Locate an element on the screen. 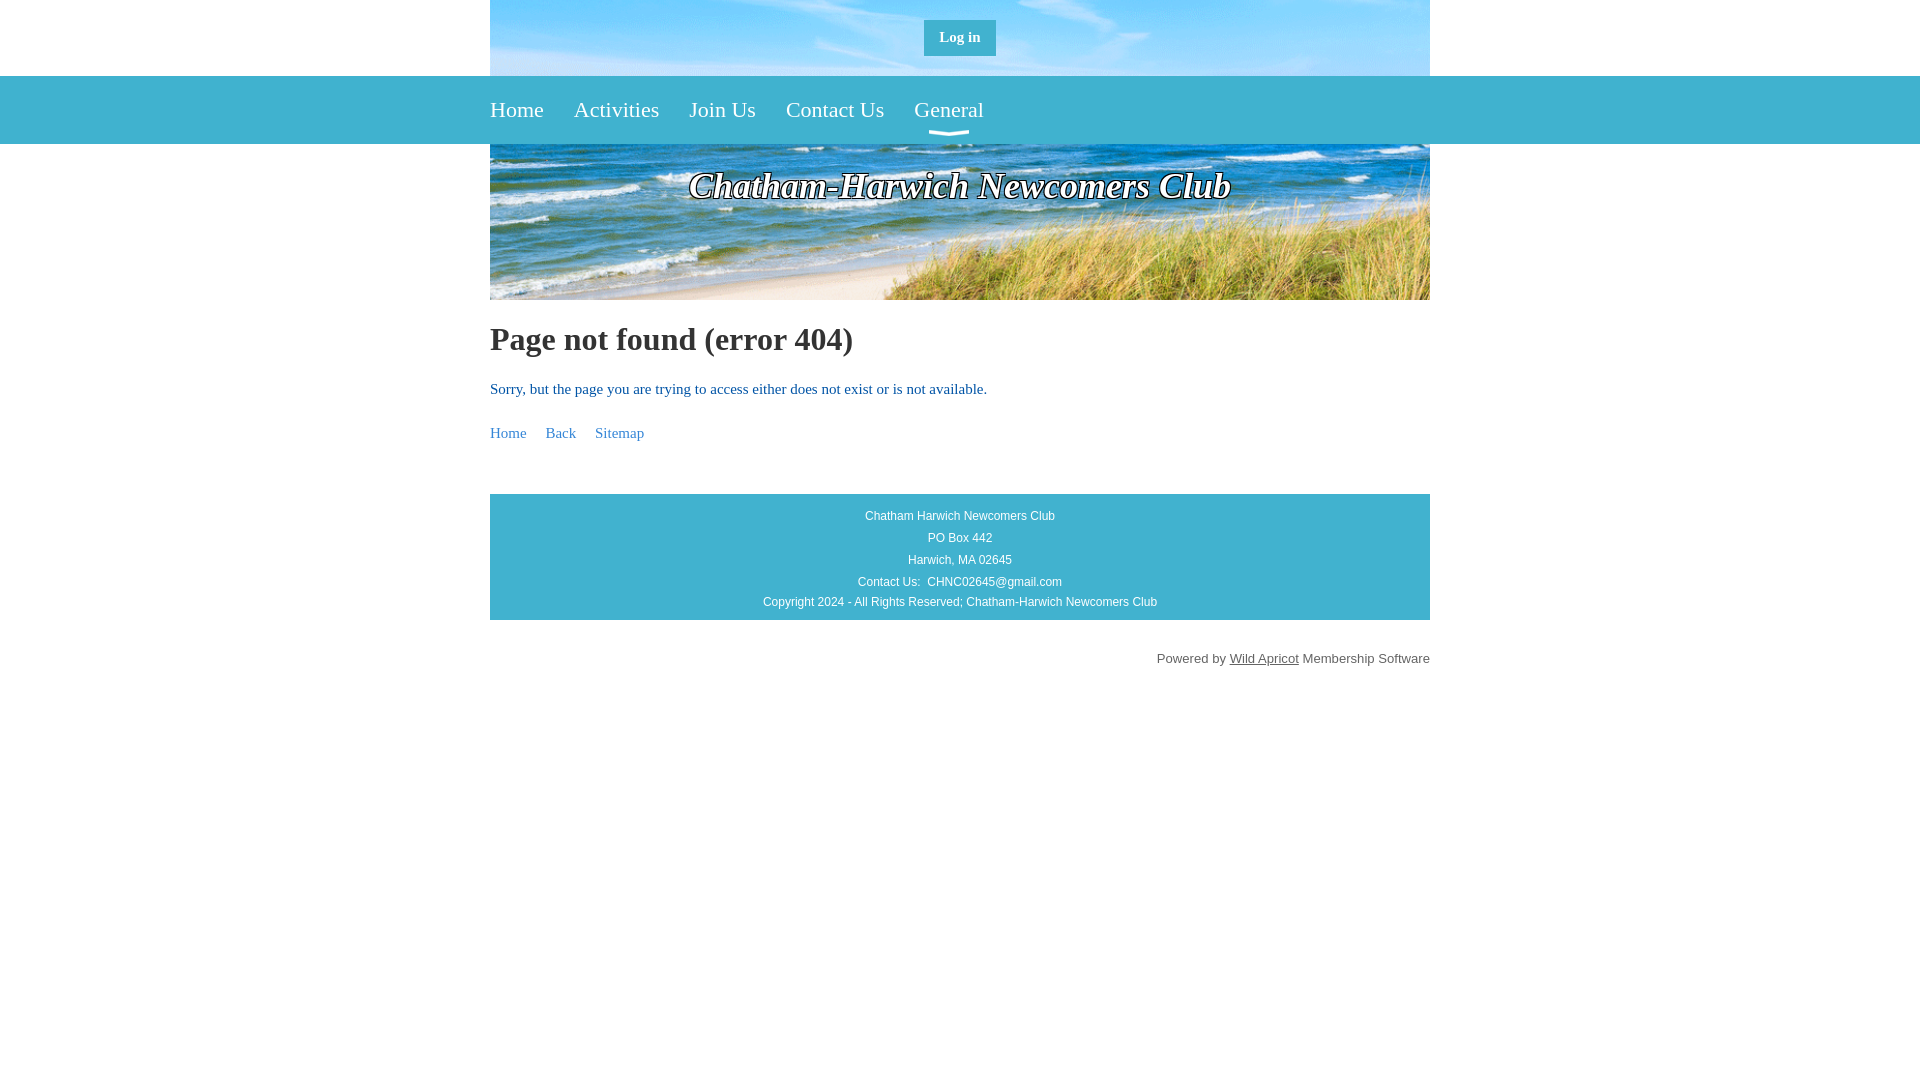  Home is located at coordinates (532, 109).